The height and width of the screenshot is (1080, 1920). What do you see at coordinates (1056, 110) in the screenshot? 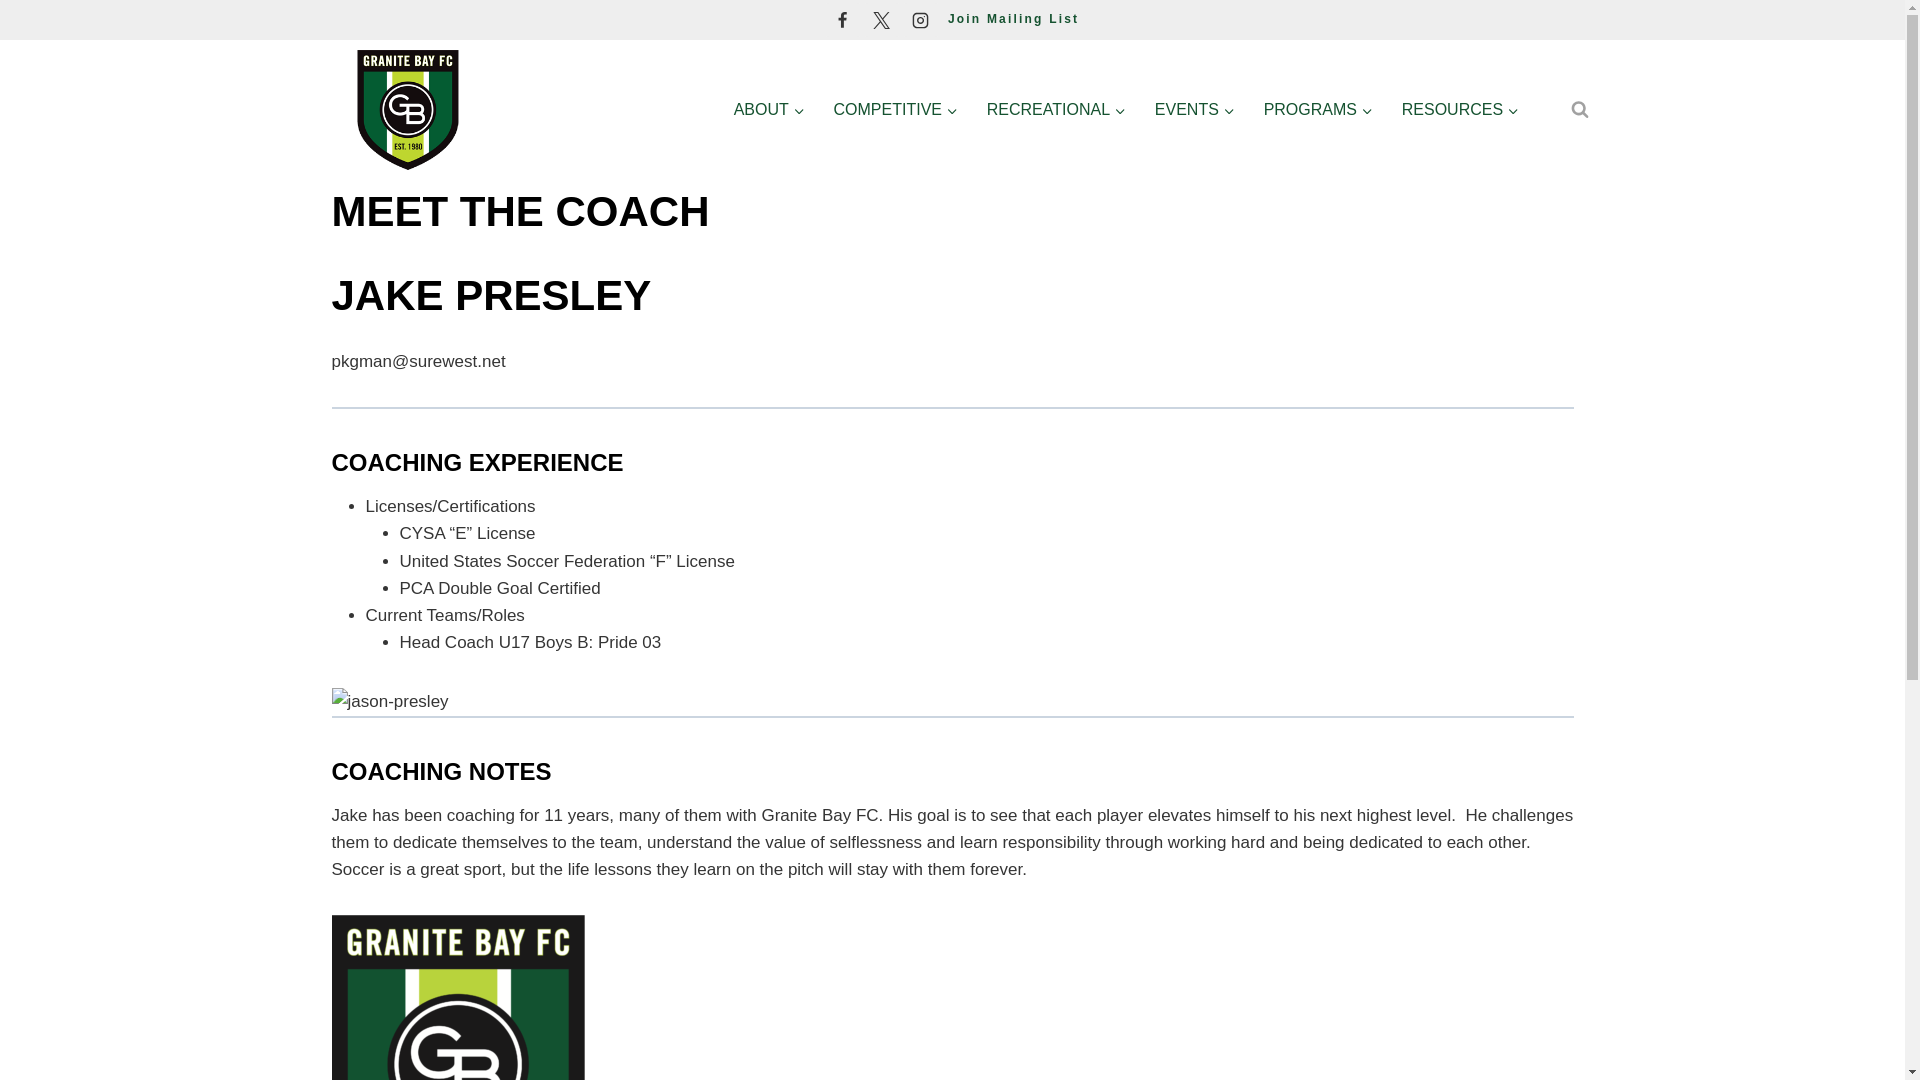
I see `RECREATIONAL` at bounding box center [1056, 110].